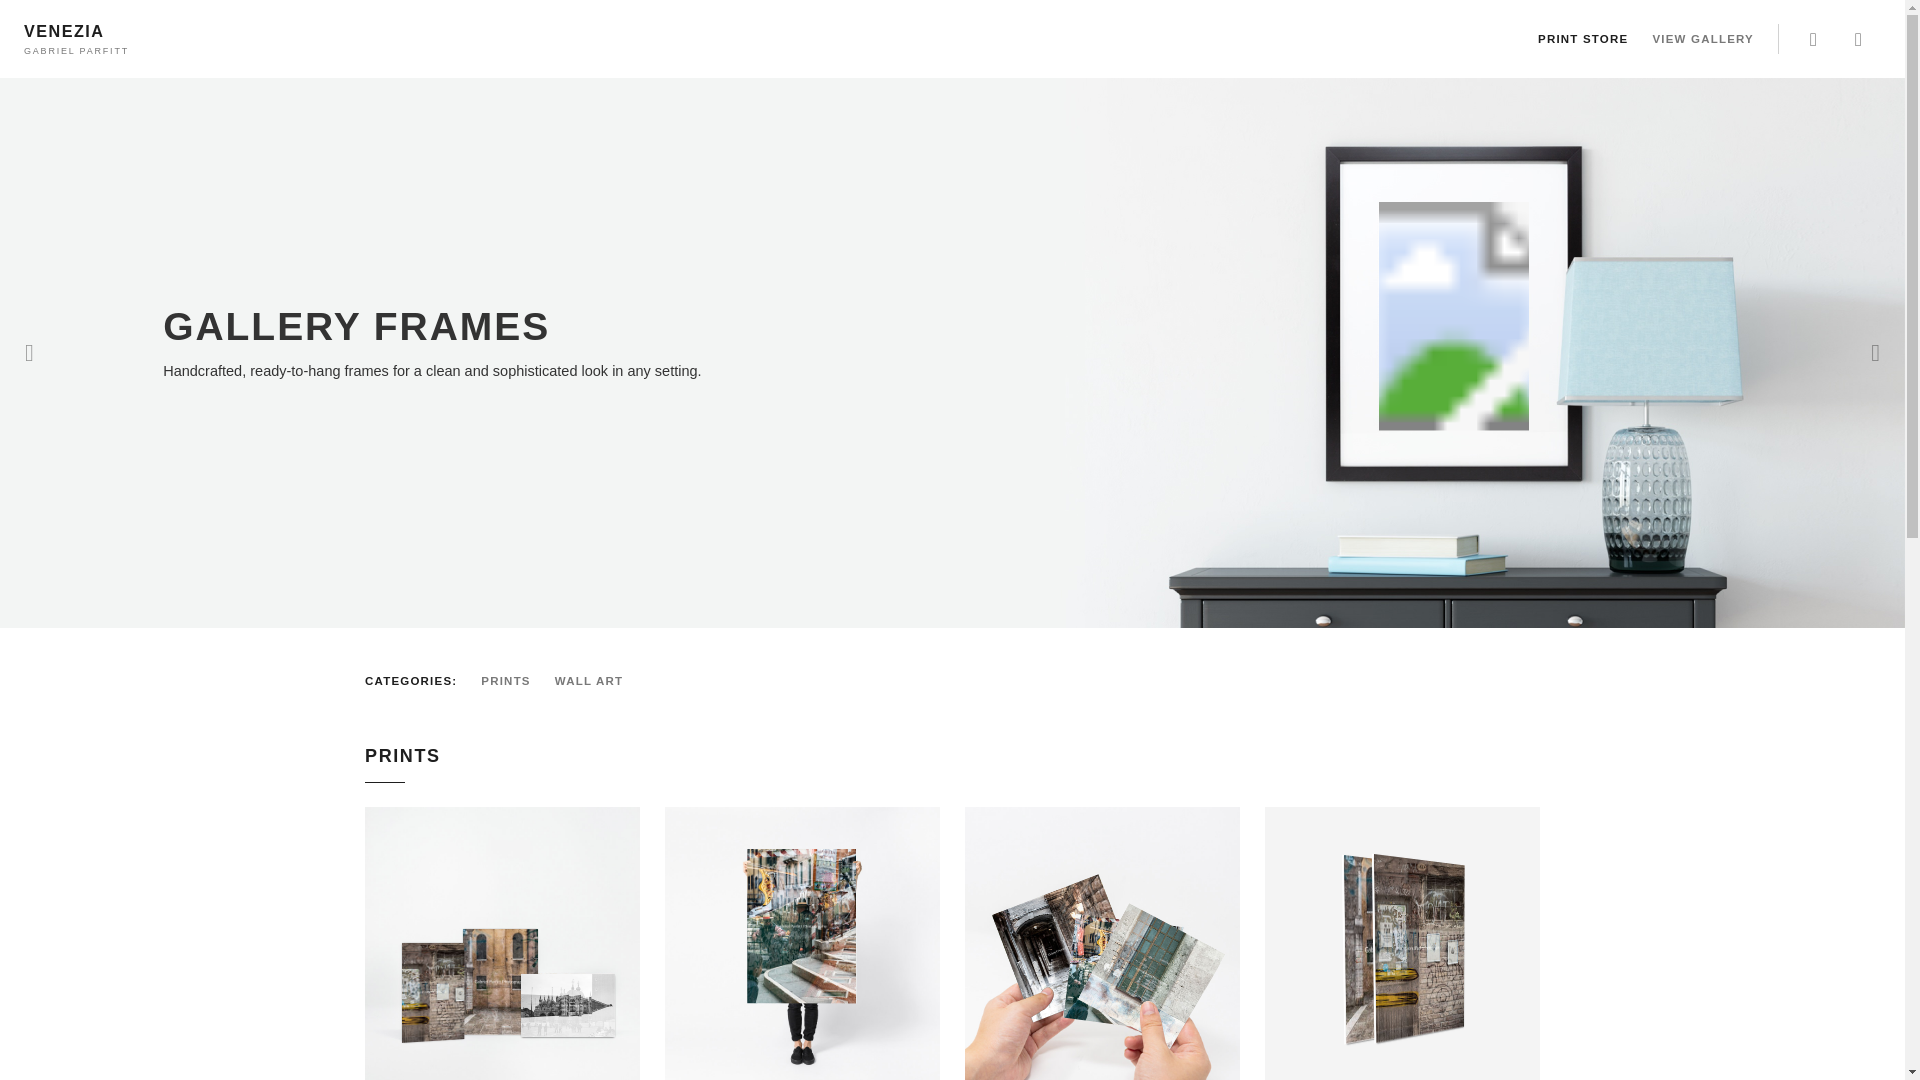 This screenshot has width=1920, height=1080. What do you see at coordinates (515, 681) in the screenshot?
I see `PRINTS` at bounding box center [515, 681].